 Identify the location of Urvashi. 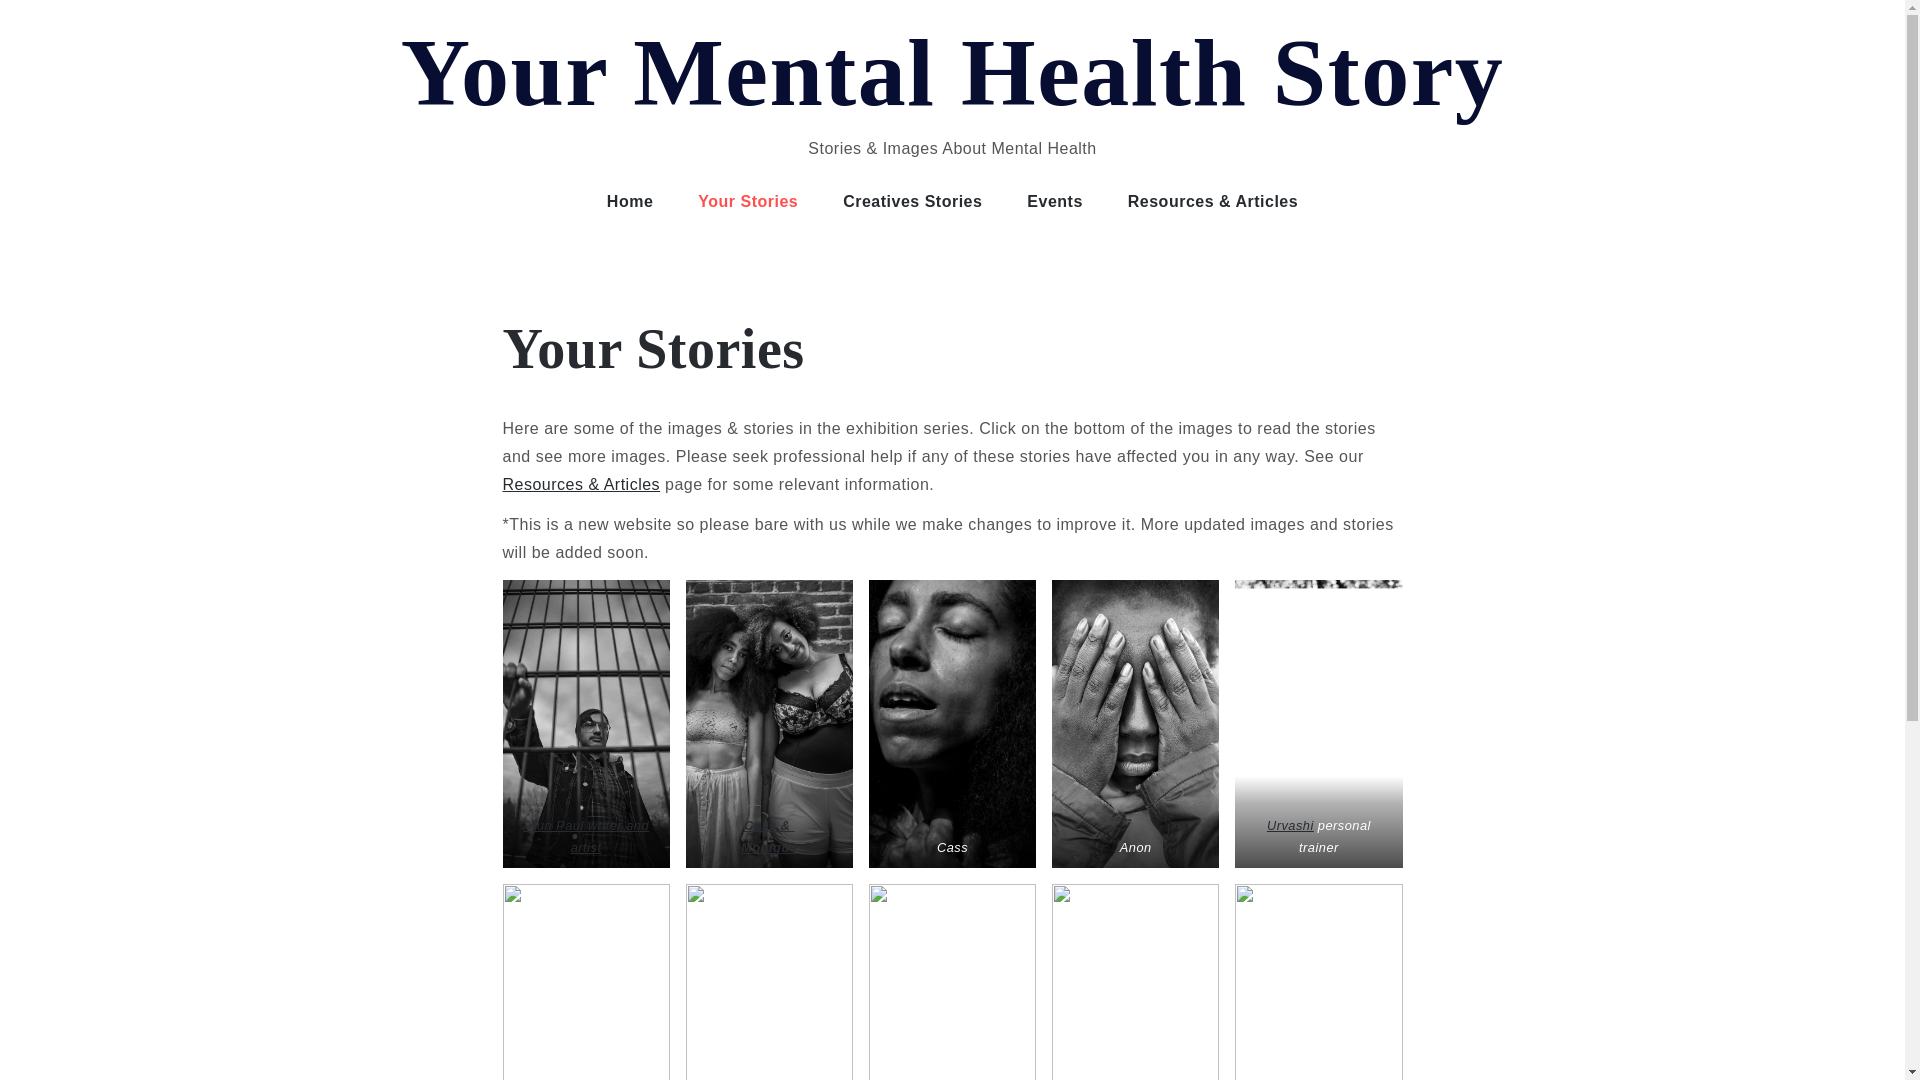
(1290, 824).